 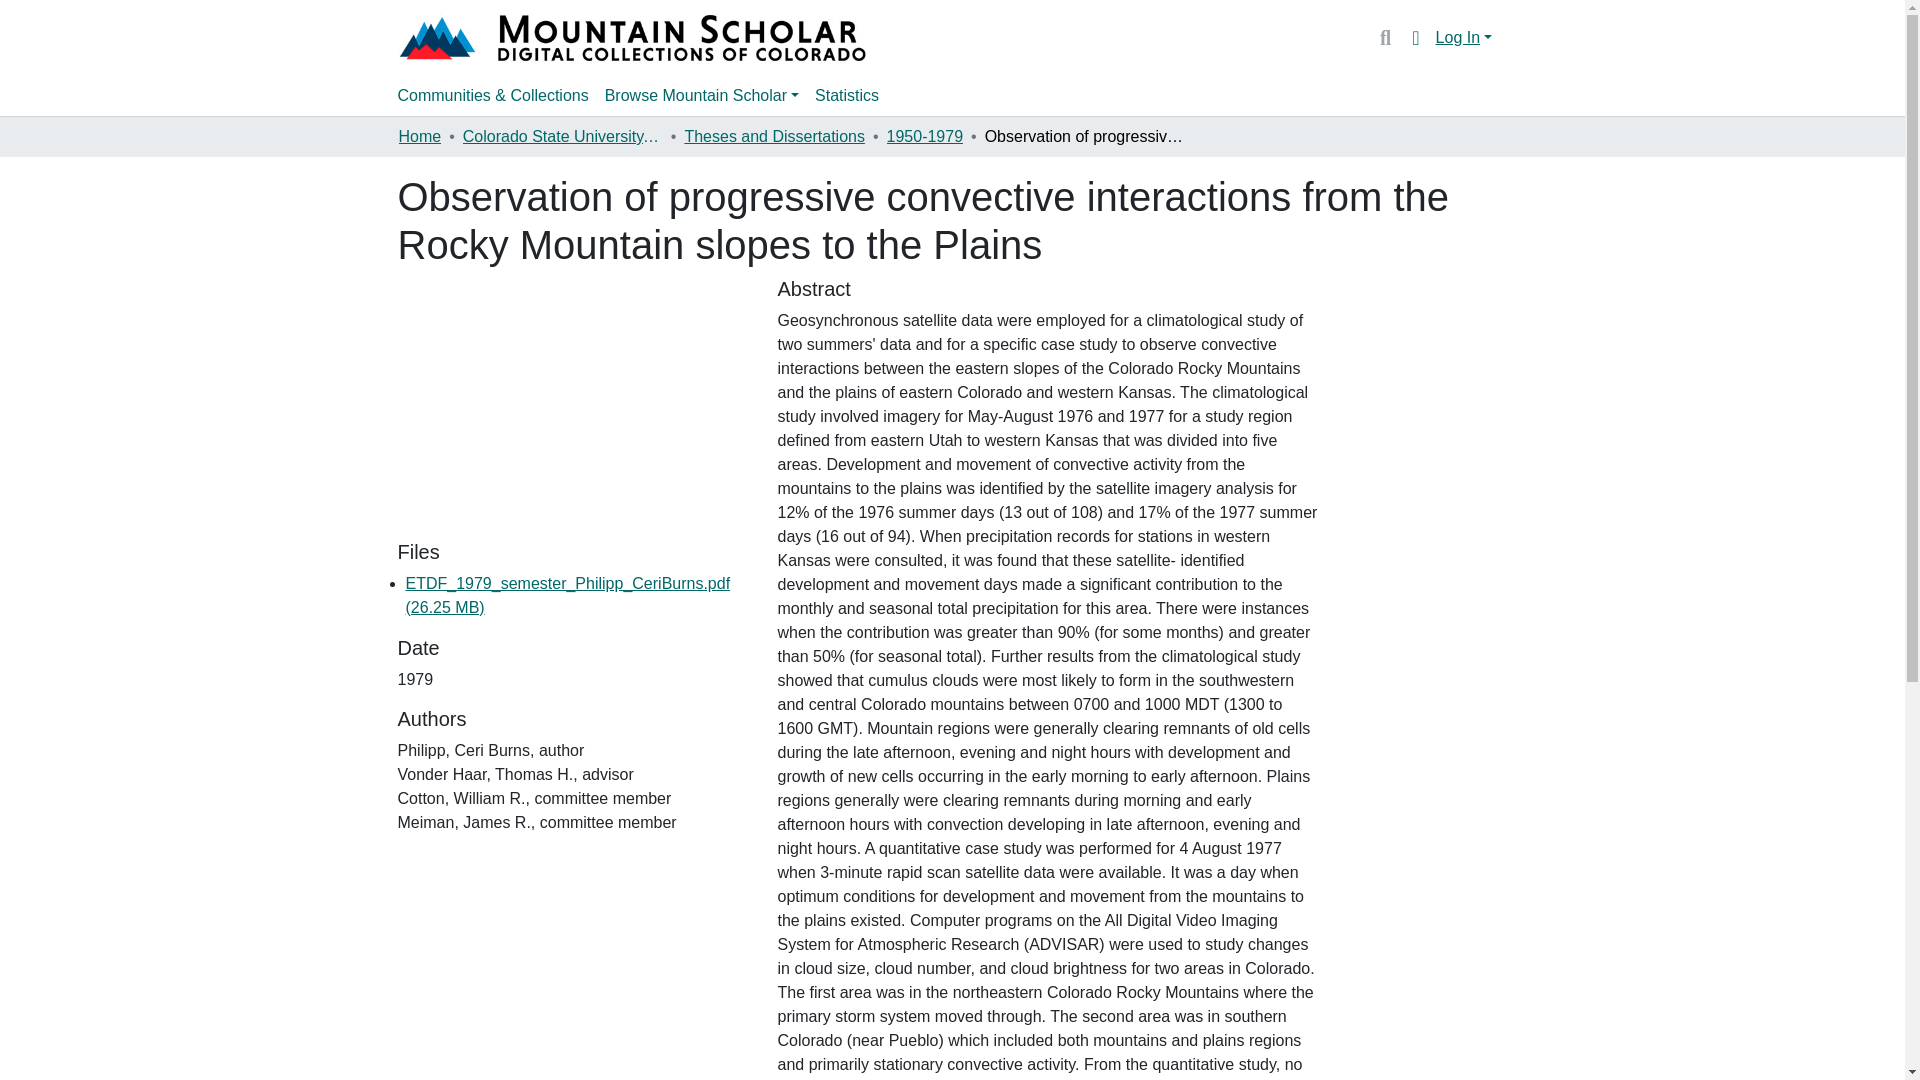 I want to click on Colorado State University, Fort Collins, so click(x=562, y=137).